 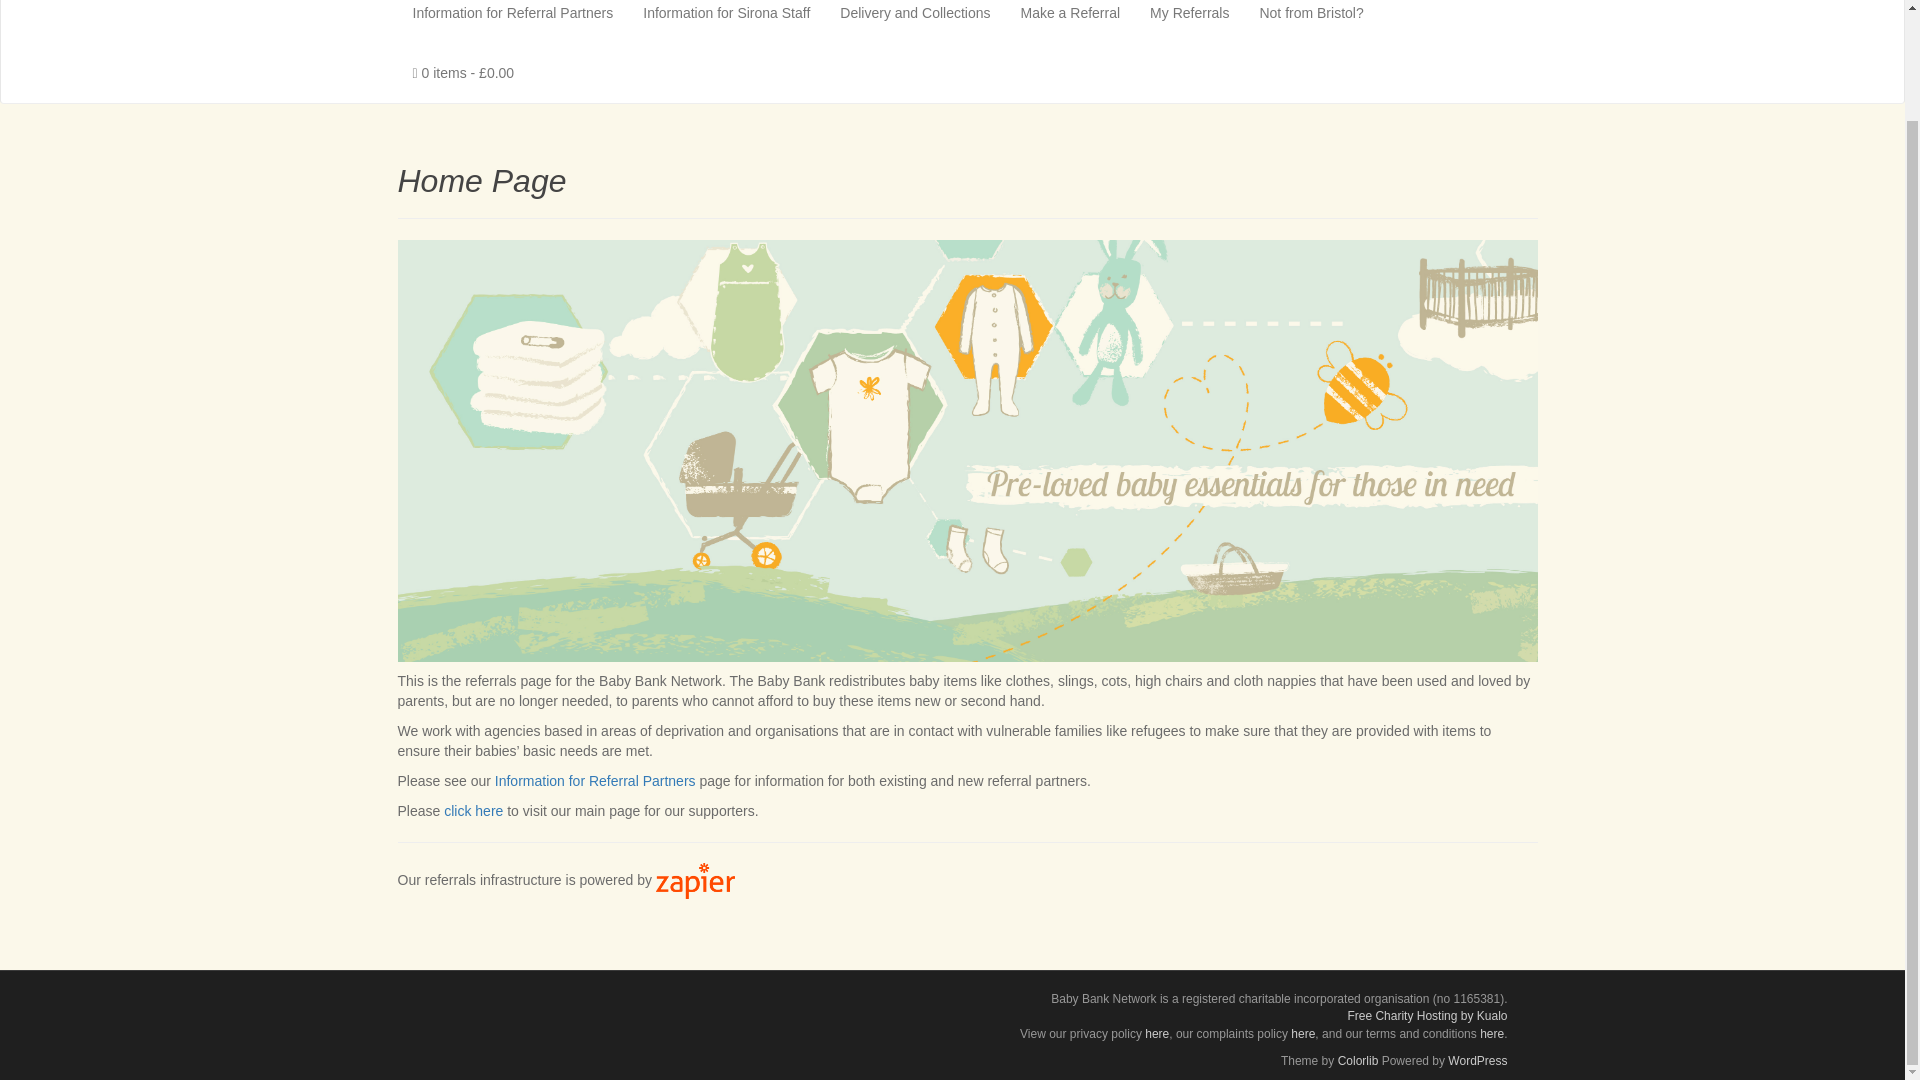 I want to click on Colorlib, so click(x=1358, y=1061).